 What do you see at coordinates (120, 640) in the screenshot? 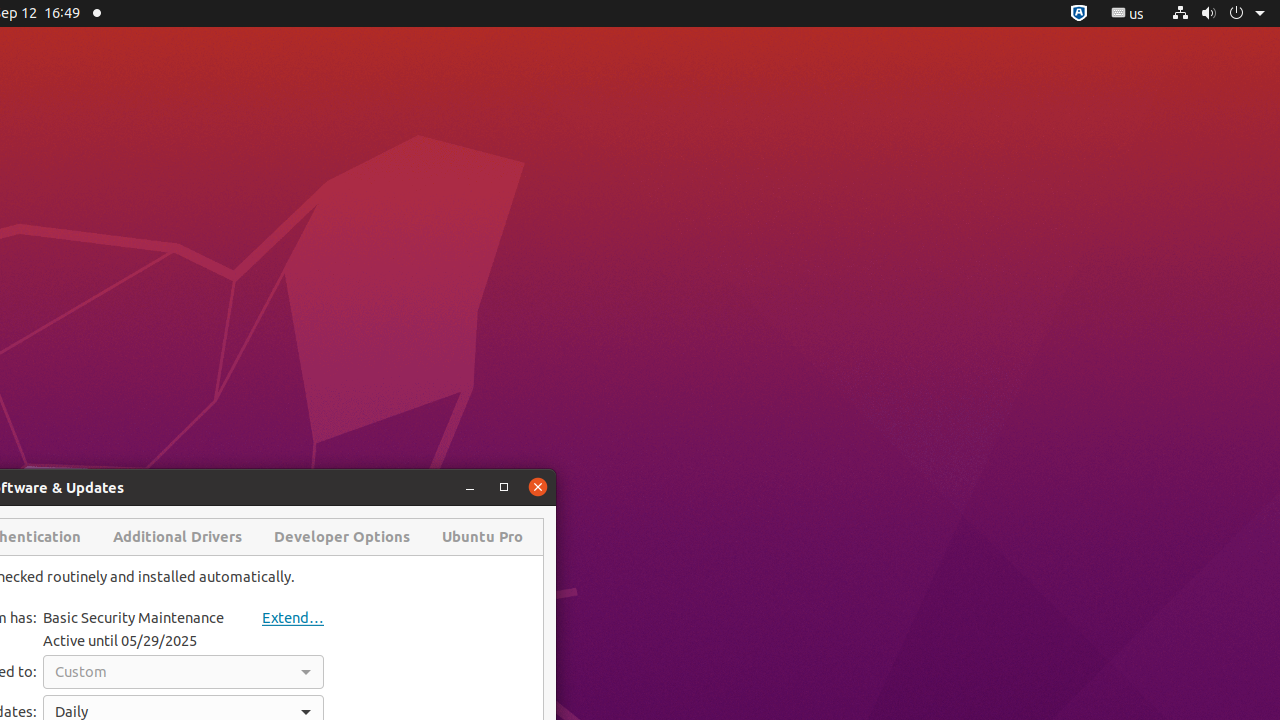
I see `Active until 05/29/2025` at bounding box center [120, 640].